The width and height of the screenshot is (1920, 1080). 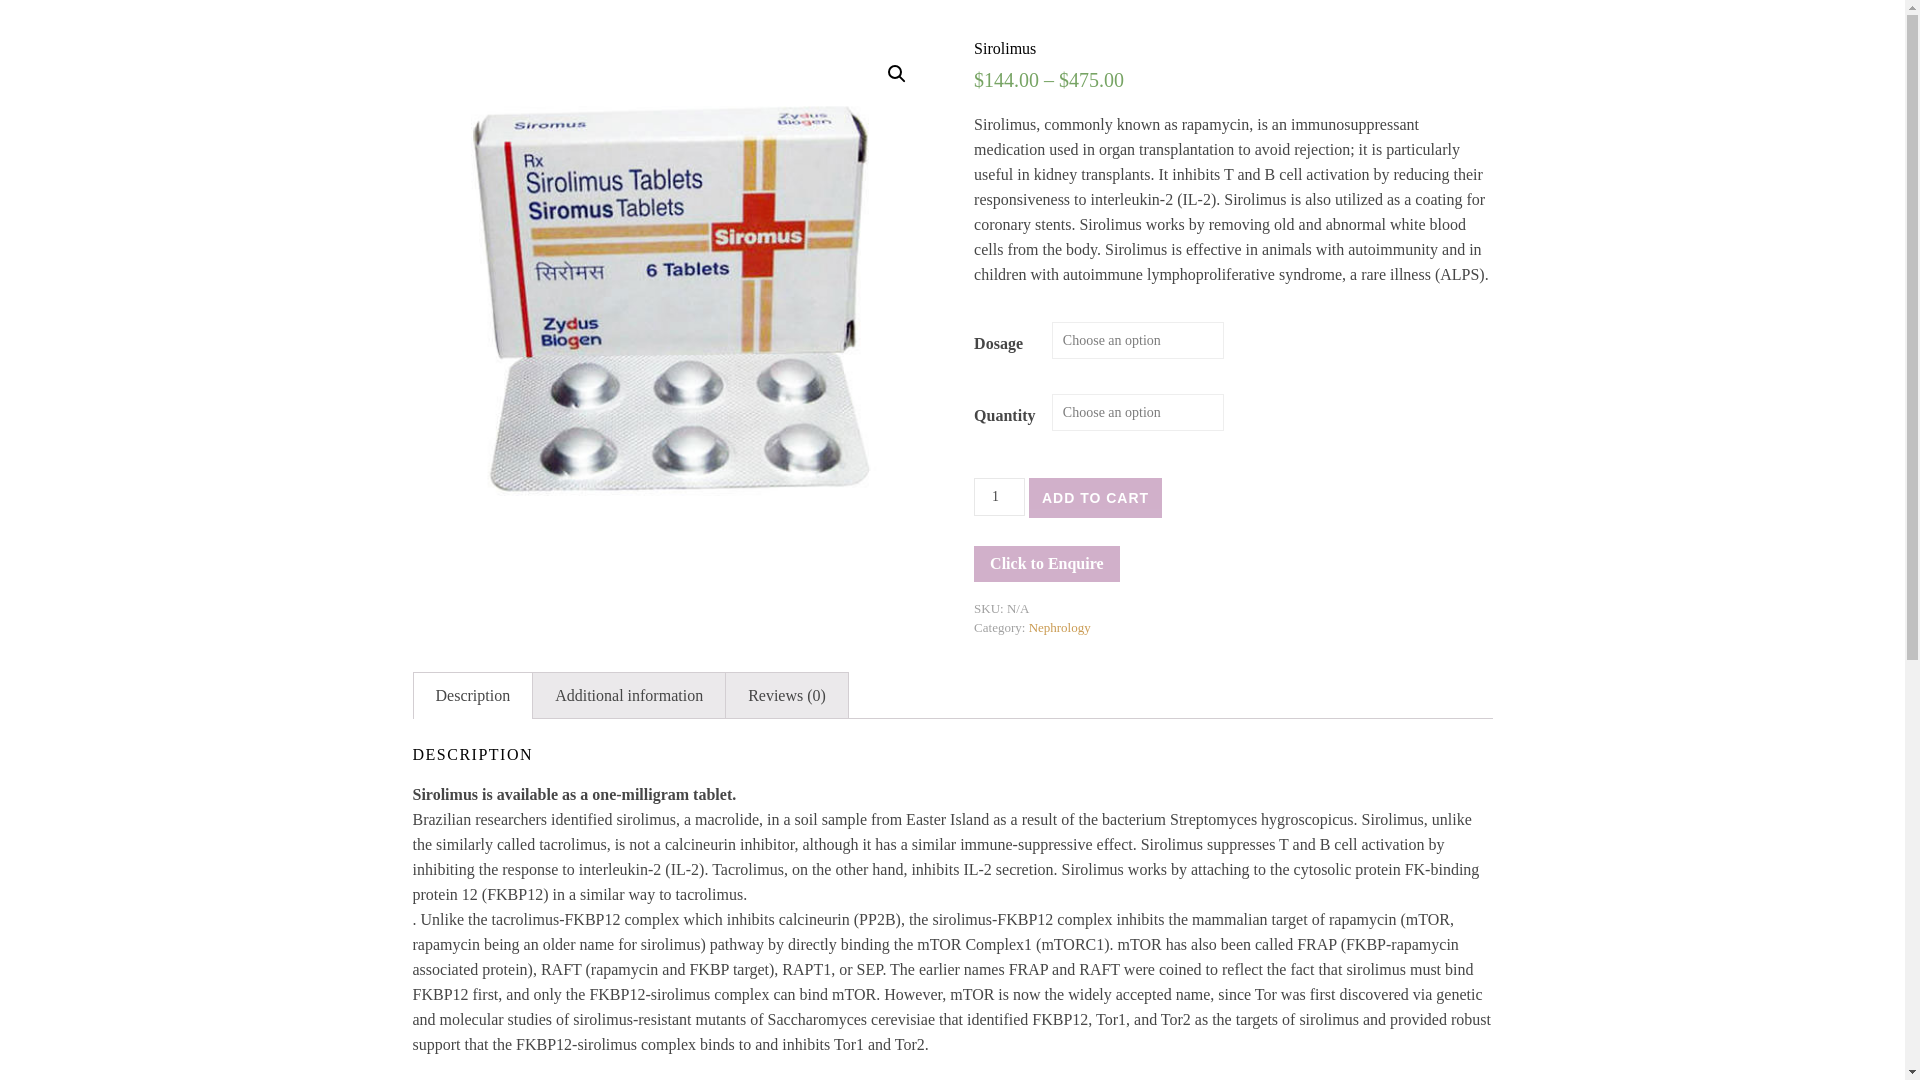 What do you see at coordinates (999, 497) in the screenshot?
I see `1` at bounding box center [999, 497].